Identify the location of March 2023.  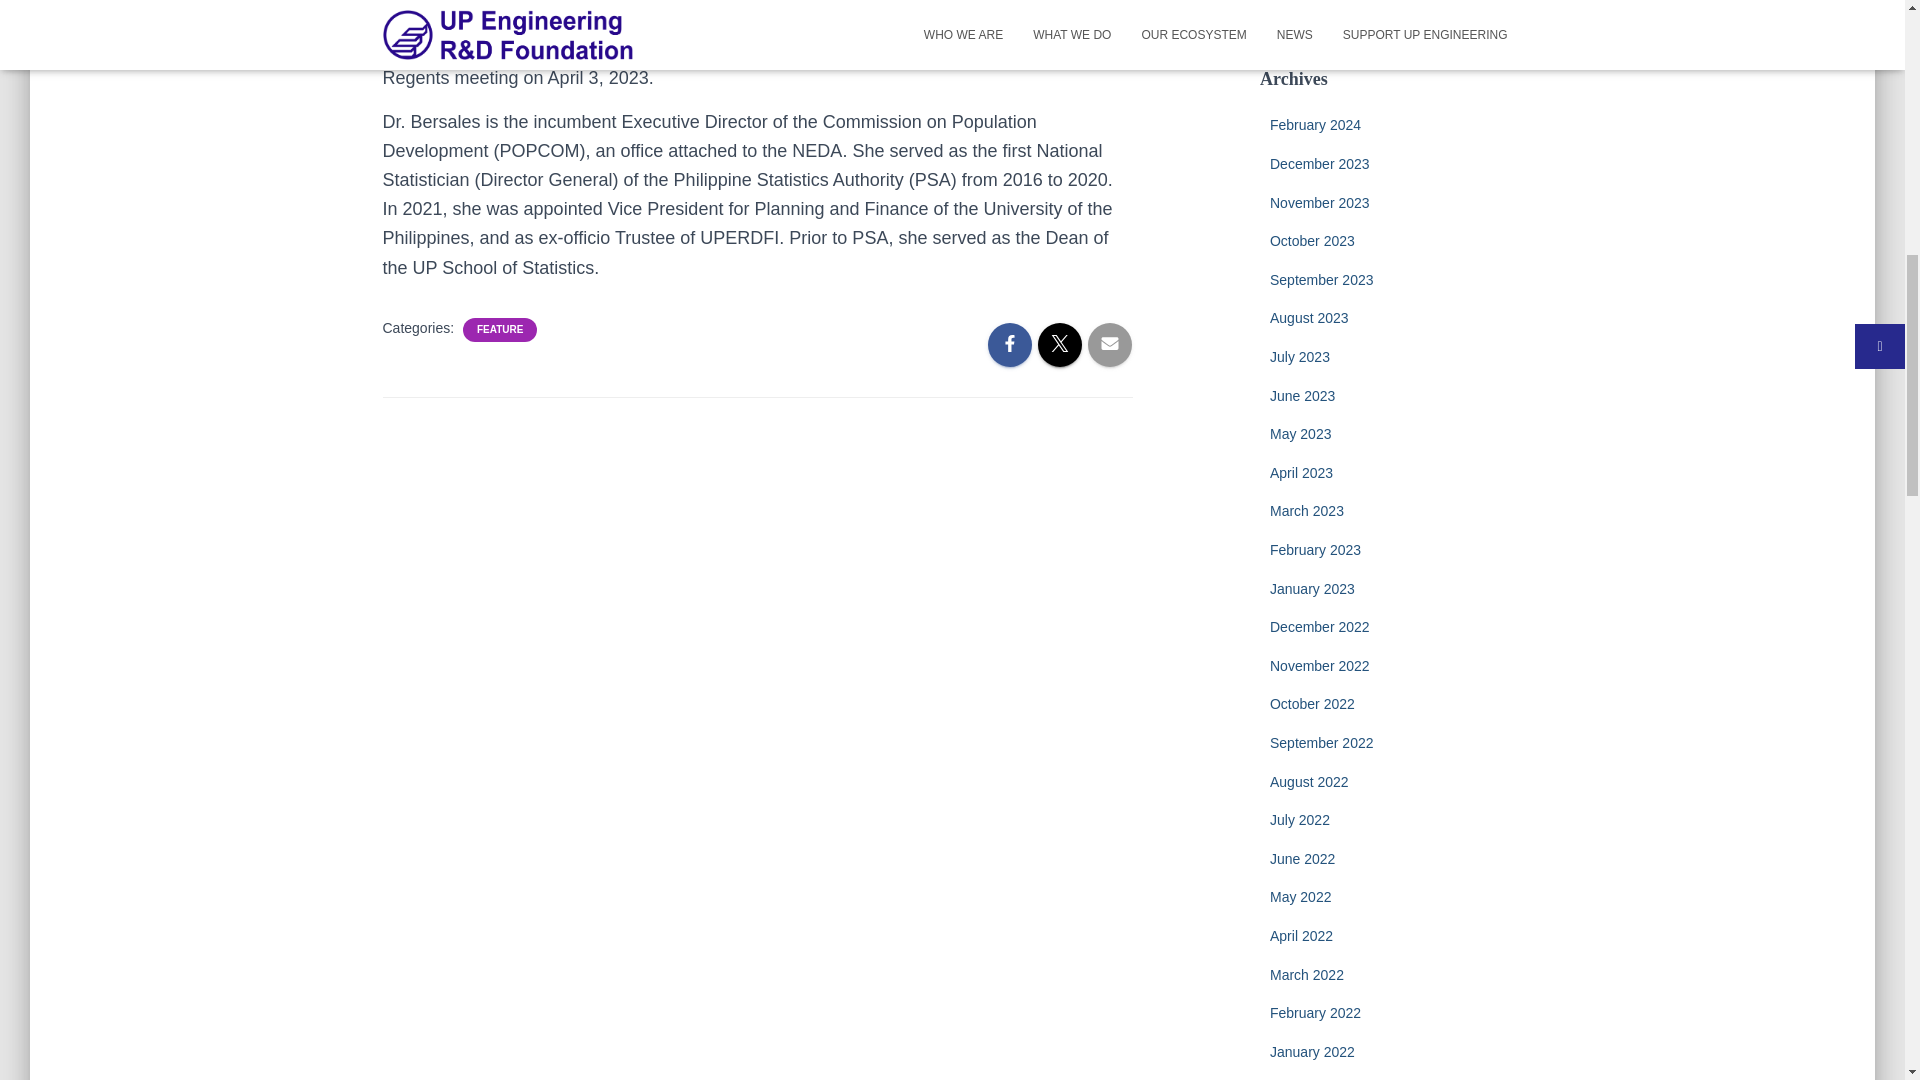
(1306, 511).